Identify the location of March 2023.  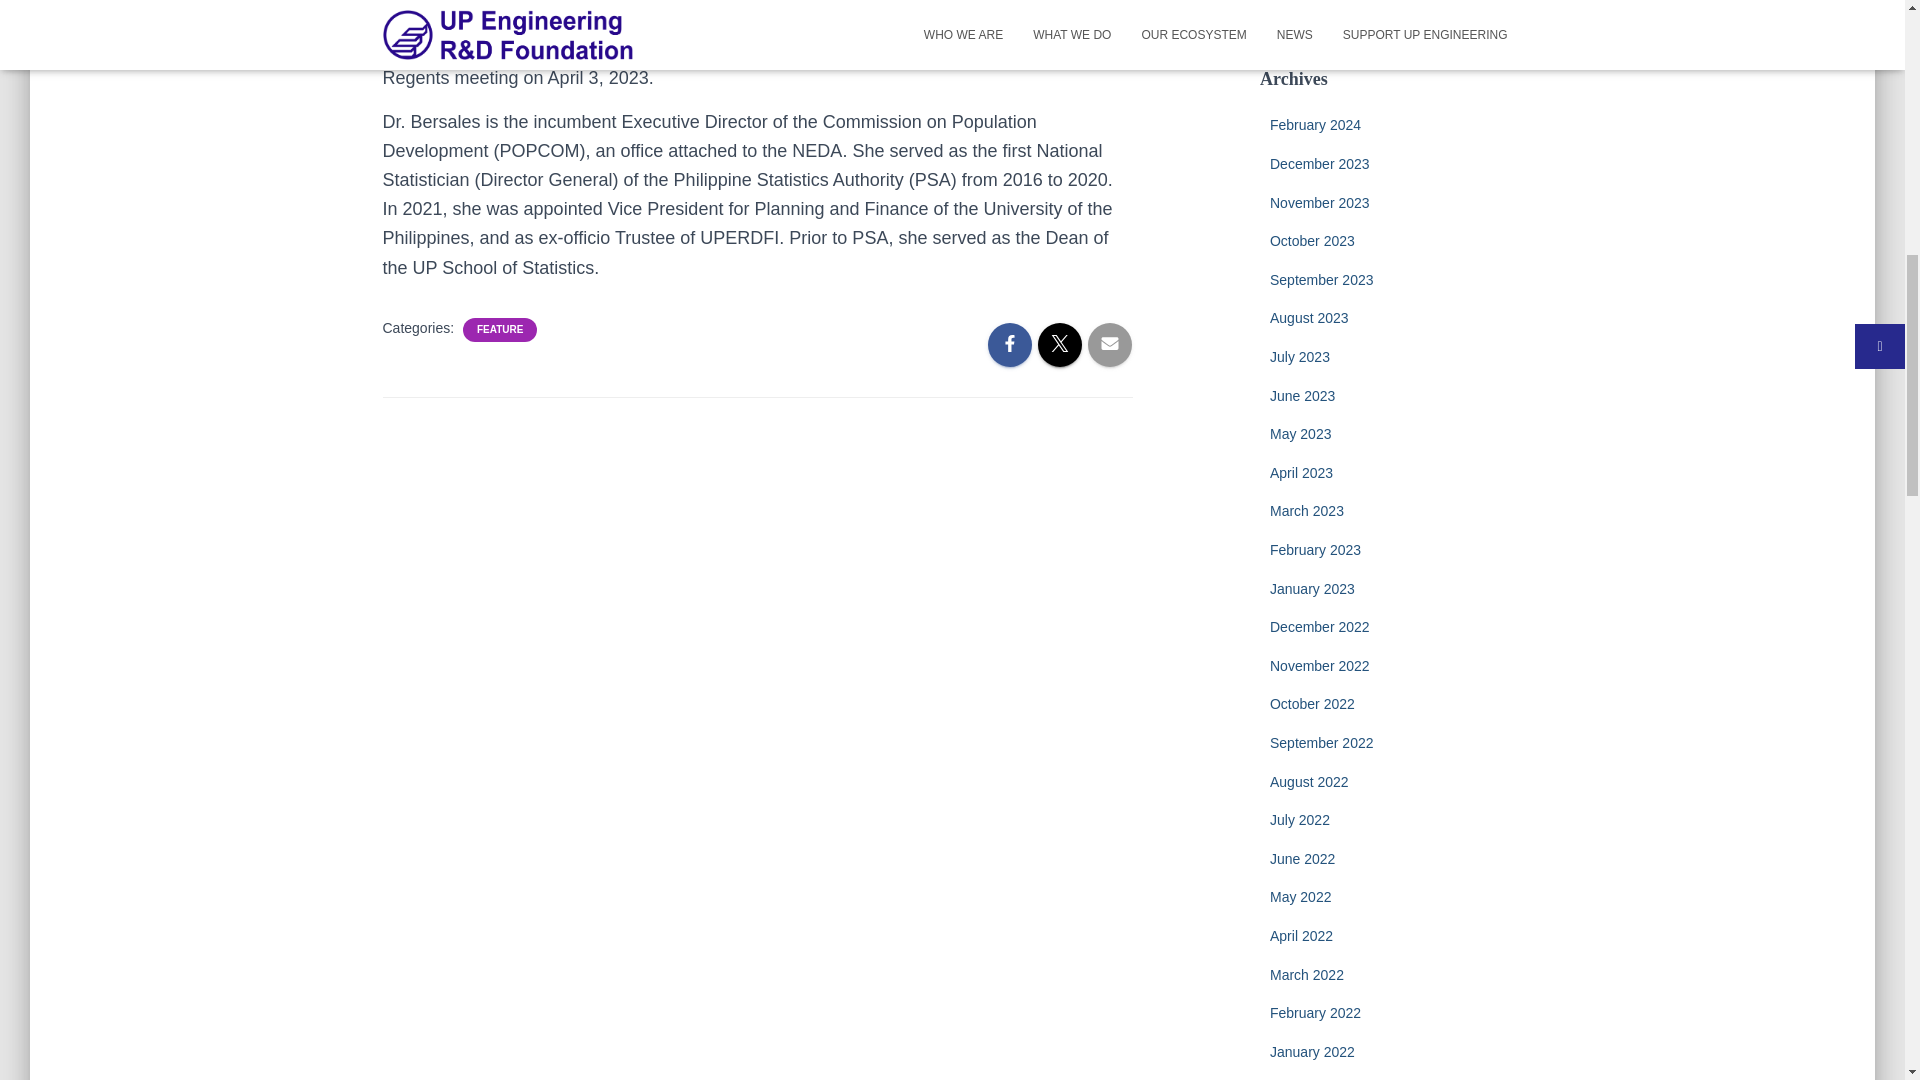
(1306, 511).